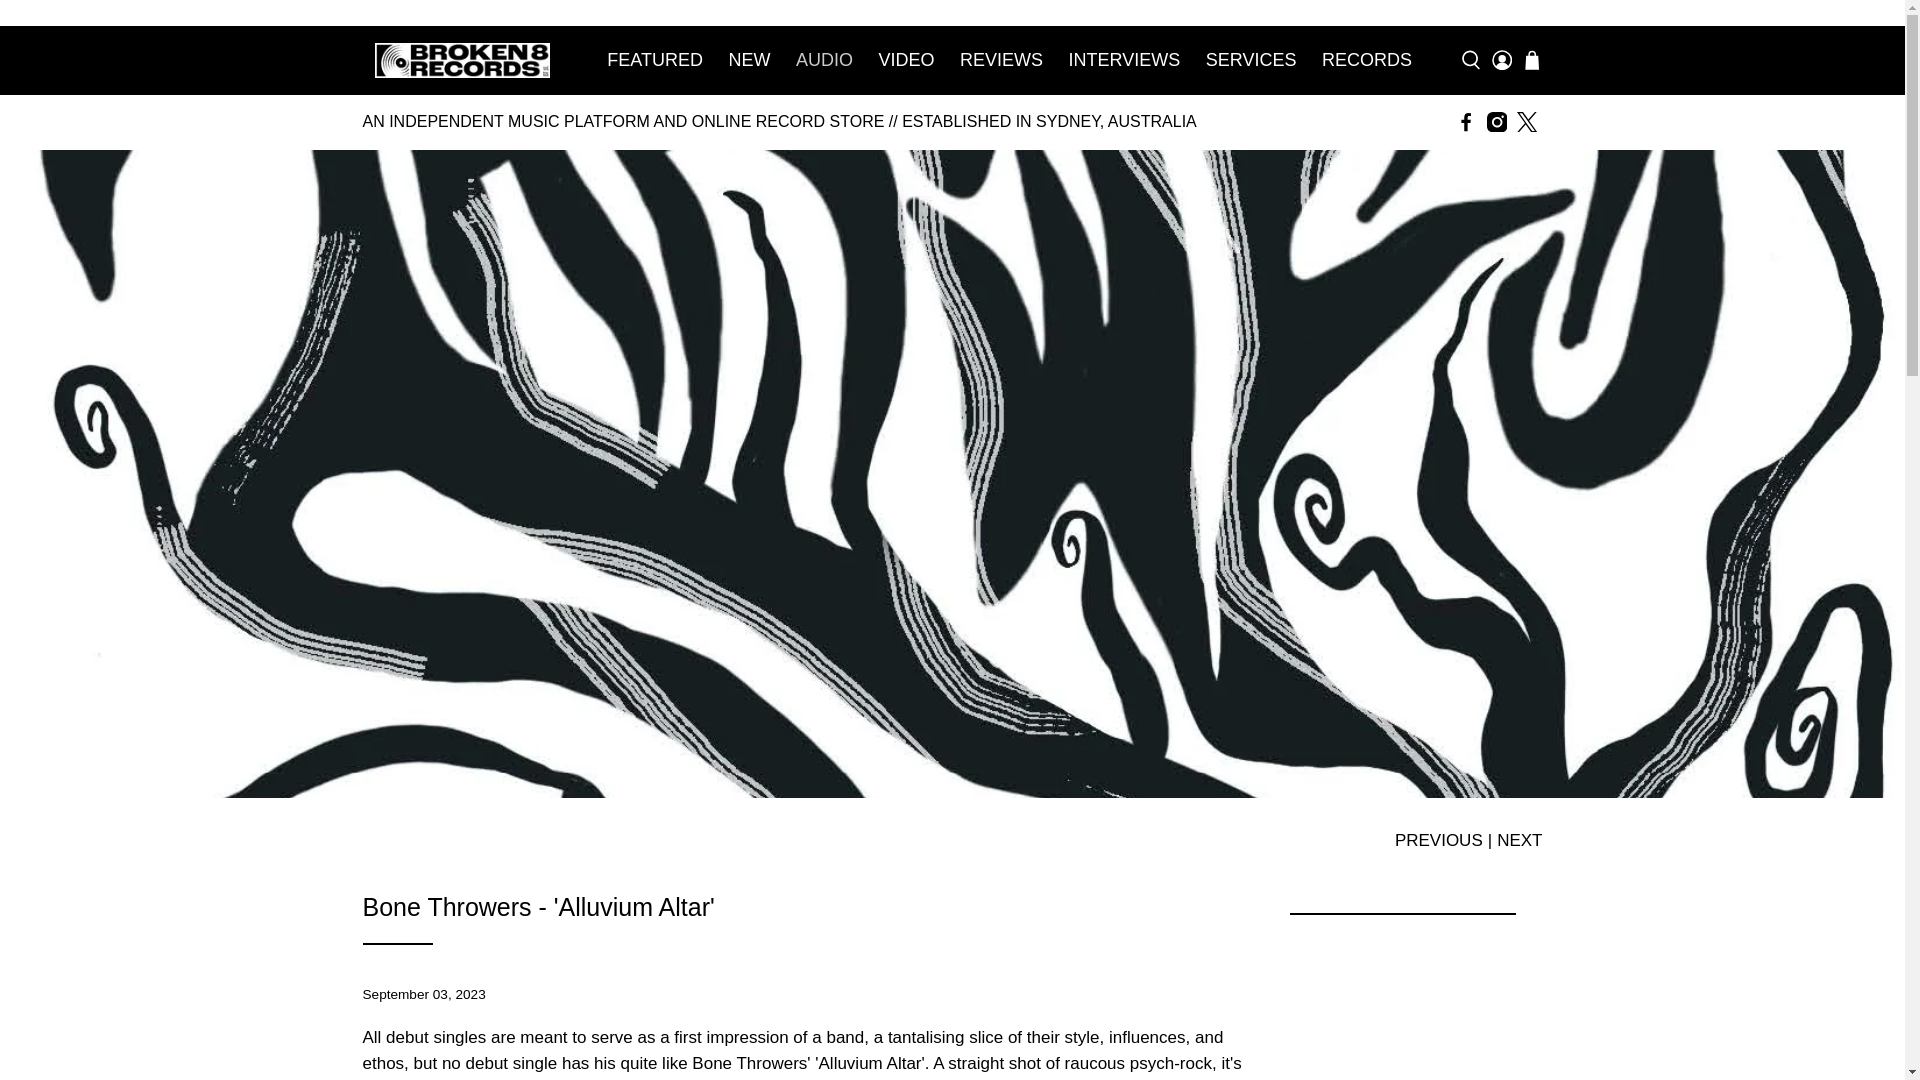 The width and height of the screenshot is (1920, 1080). Describe the element at coordinates (656, 60) in the screenshot. I see `FEATURED` at that location.